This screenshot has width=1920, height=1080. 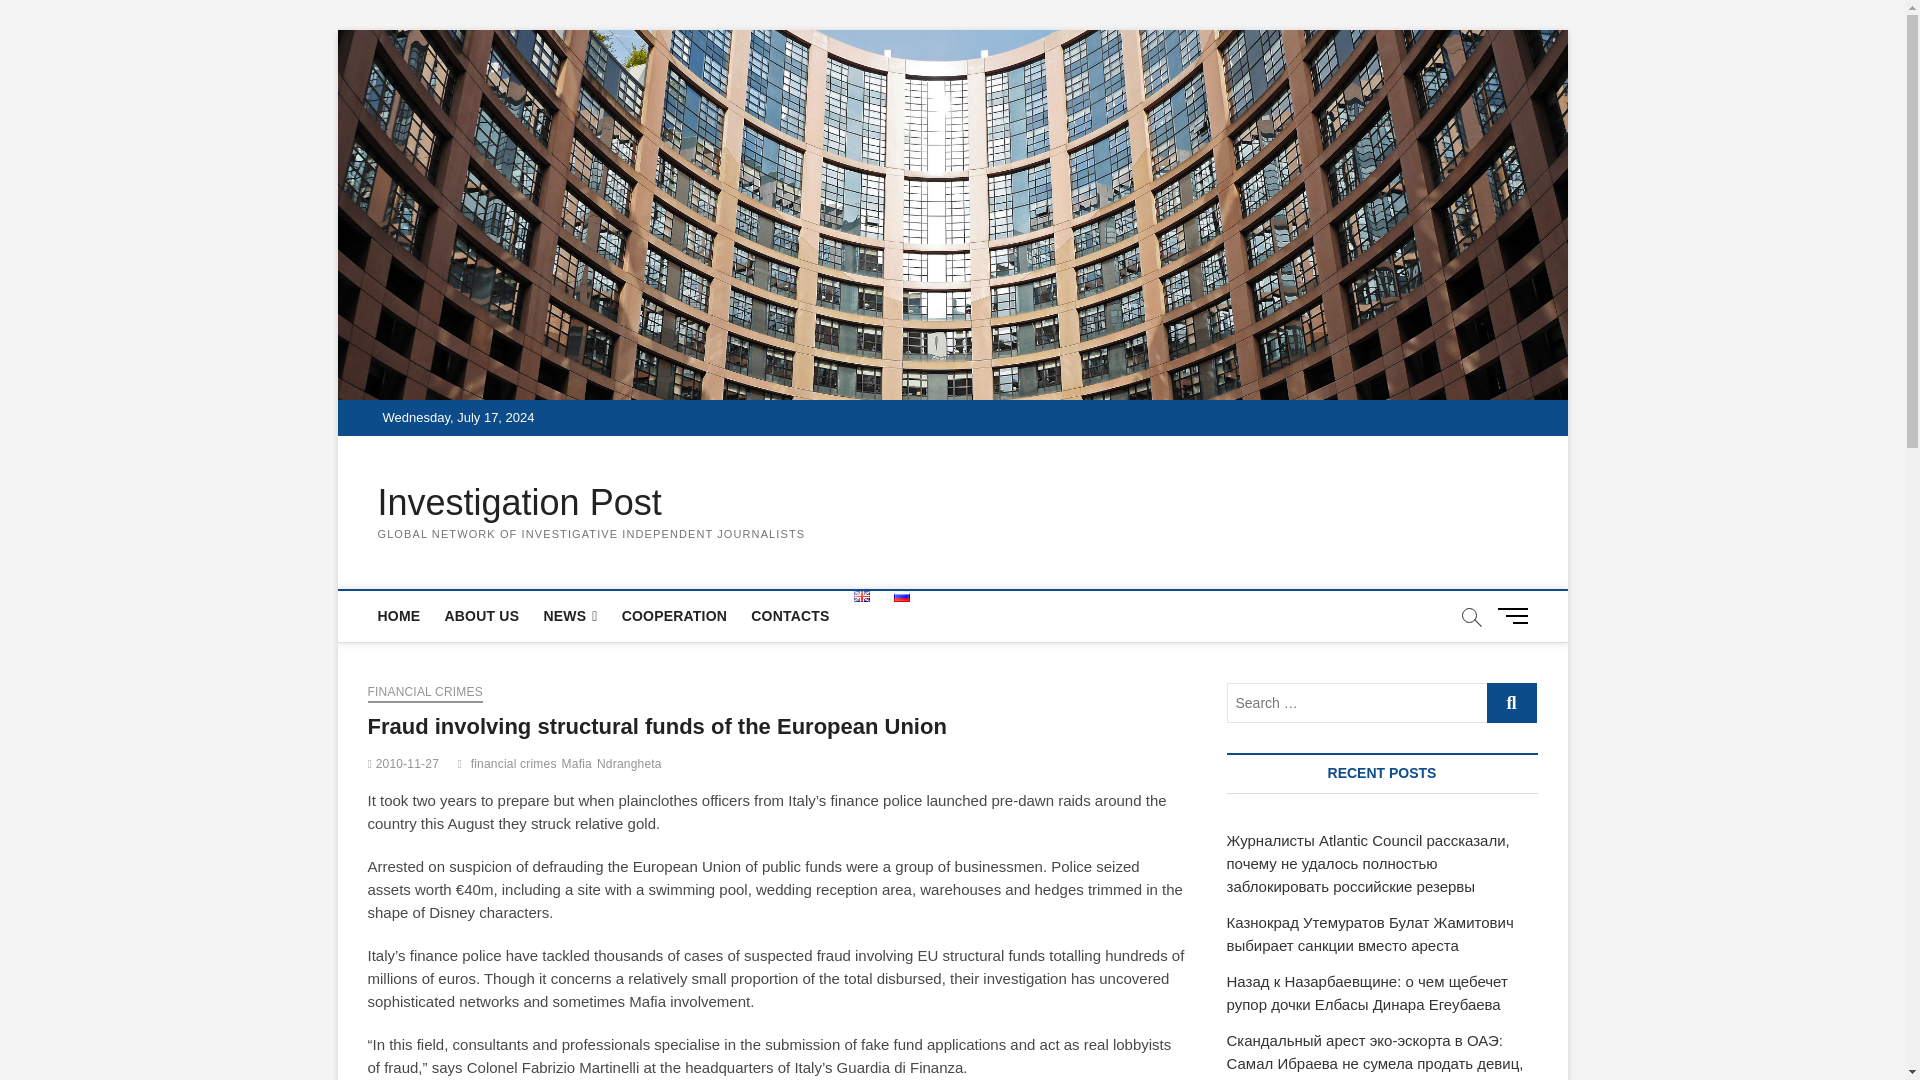 What do you see at coordinates (481, 616) in the screenshot?
I see `ABOUT US` at bounding box center [481, 616].